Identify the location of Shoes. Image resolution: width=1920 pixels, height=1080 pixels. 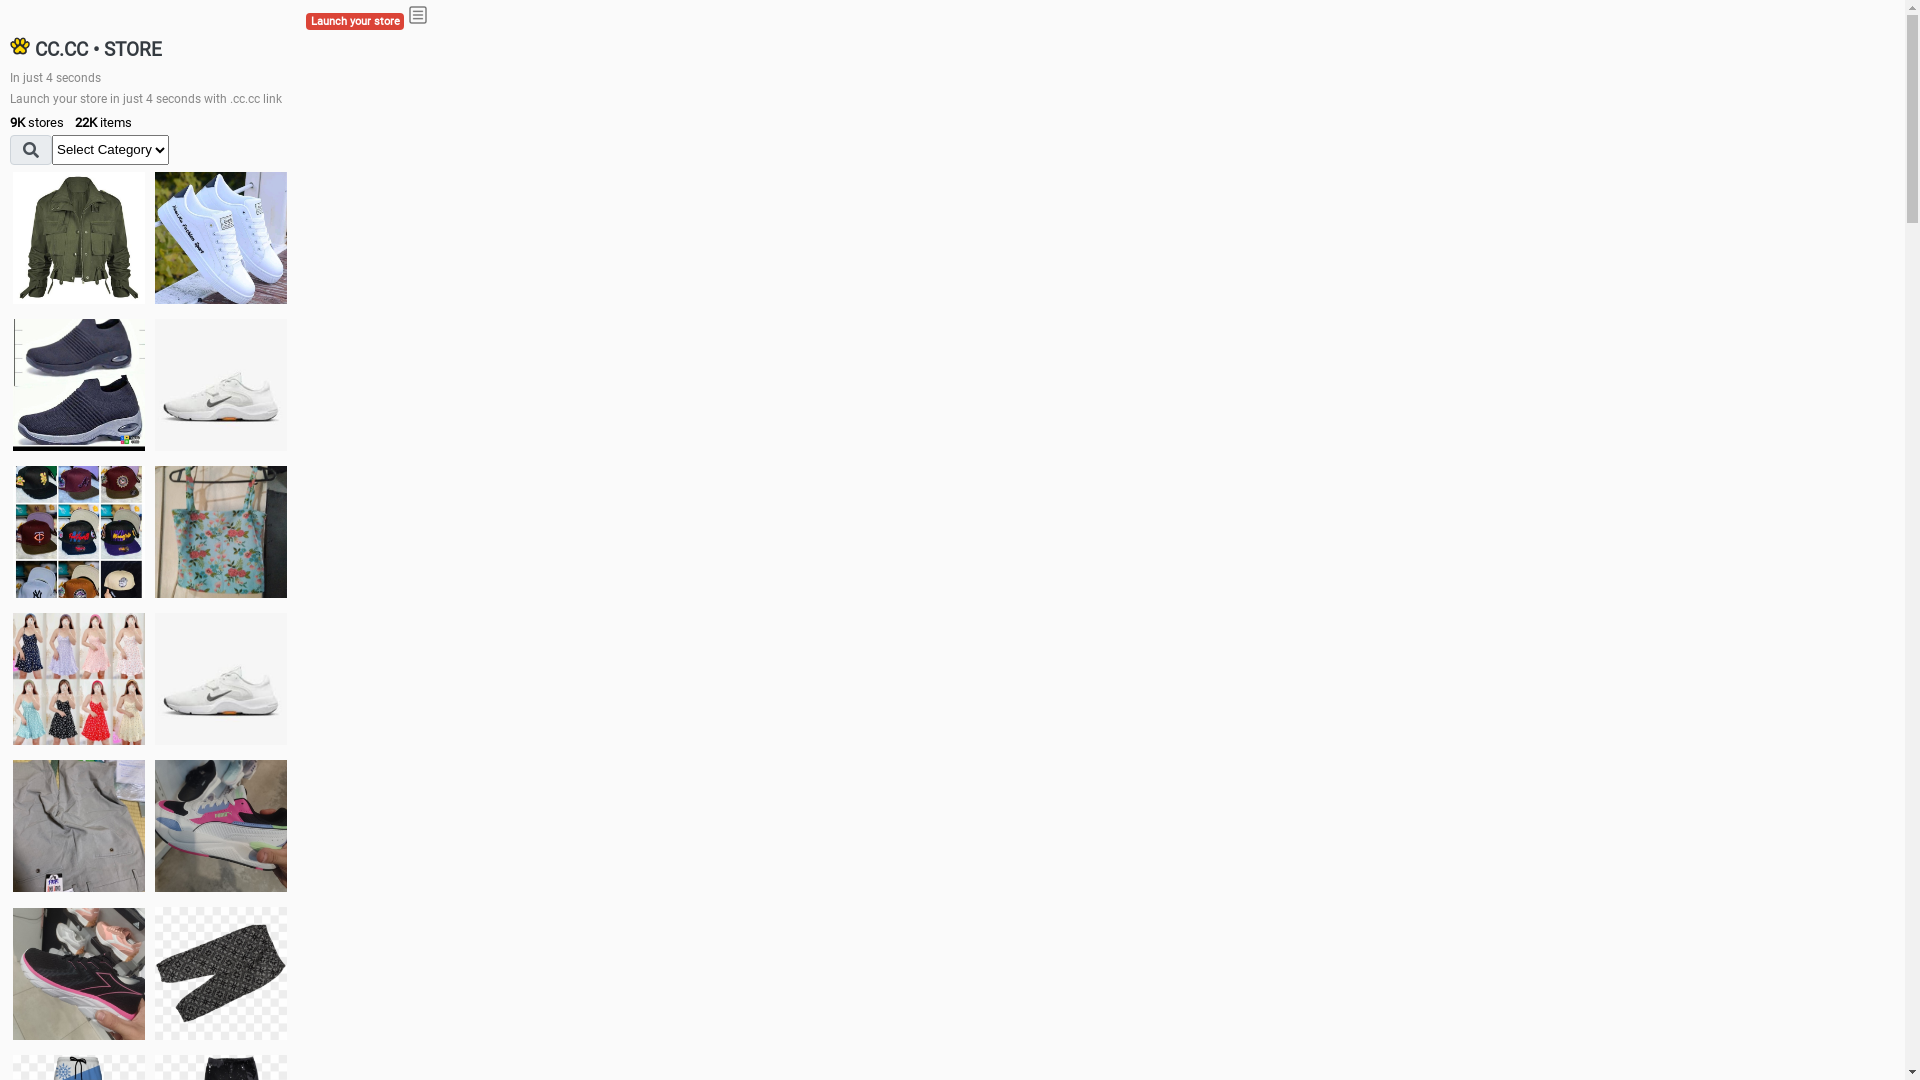
(221, 678).